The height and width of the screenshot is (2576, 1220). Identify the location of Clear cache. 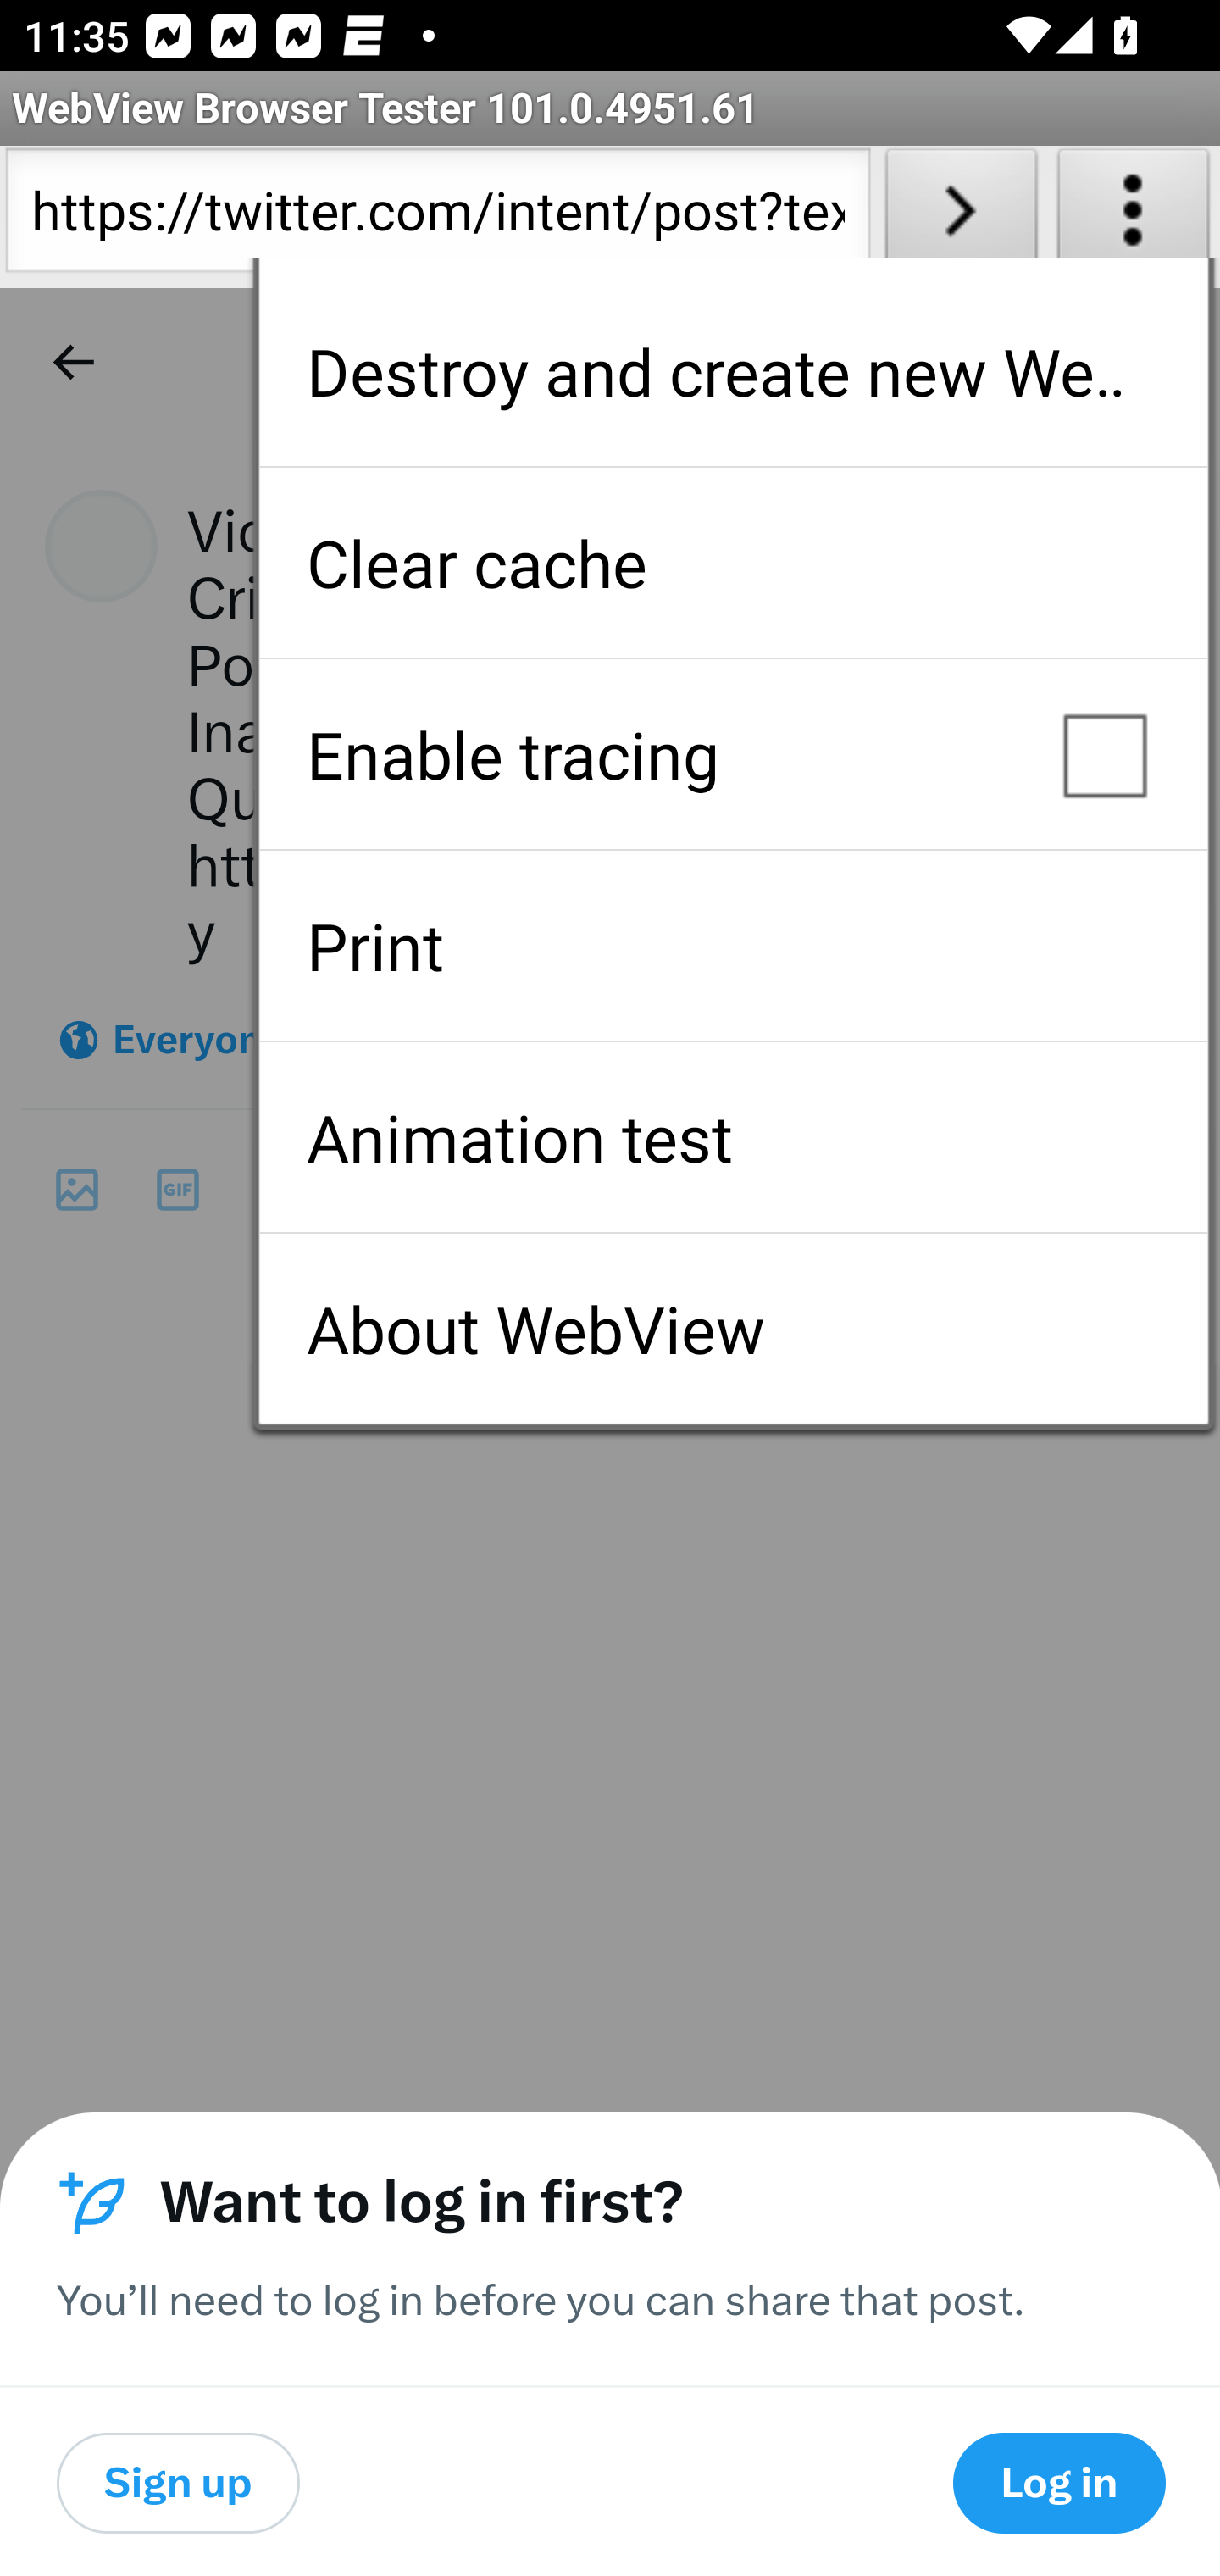
(733, 563).